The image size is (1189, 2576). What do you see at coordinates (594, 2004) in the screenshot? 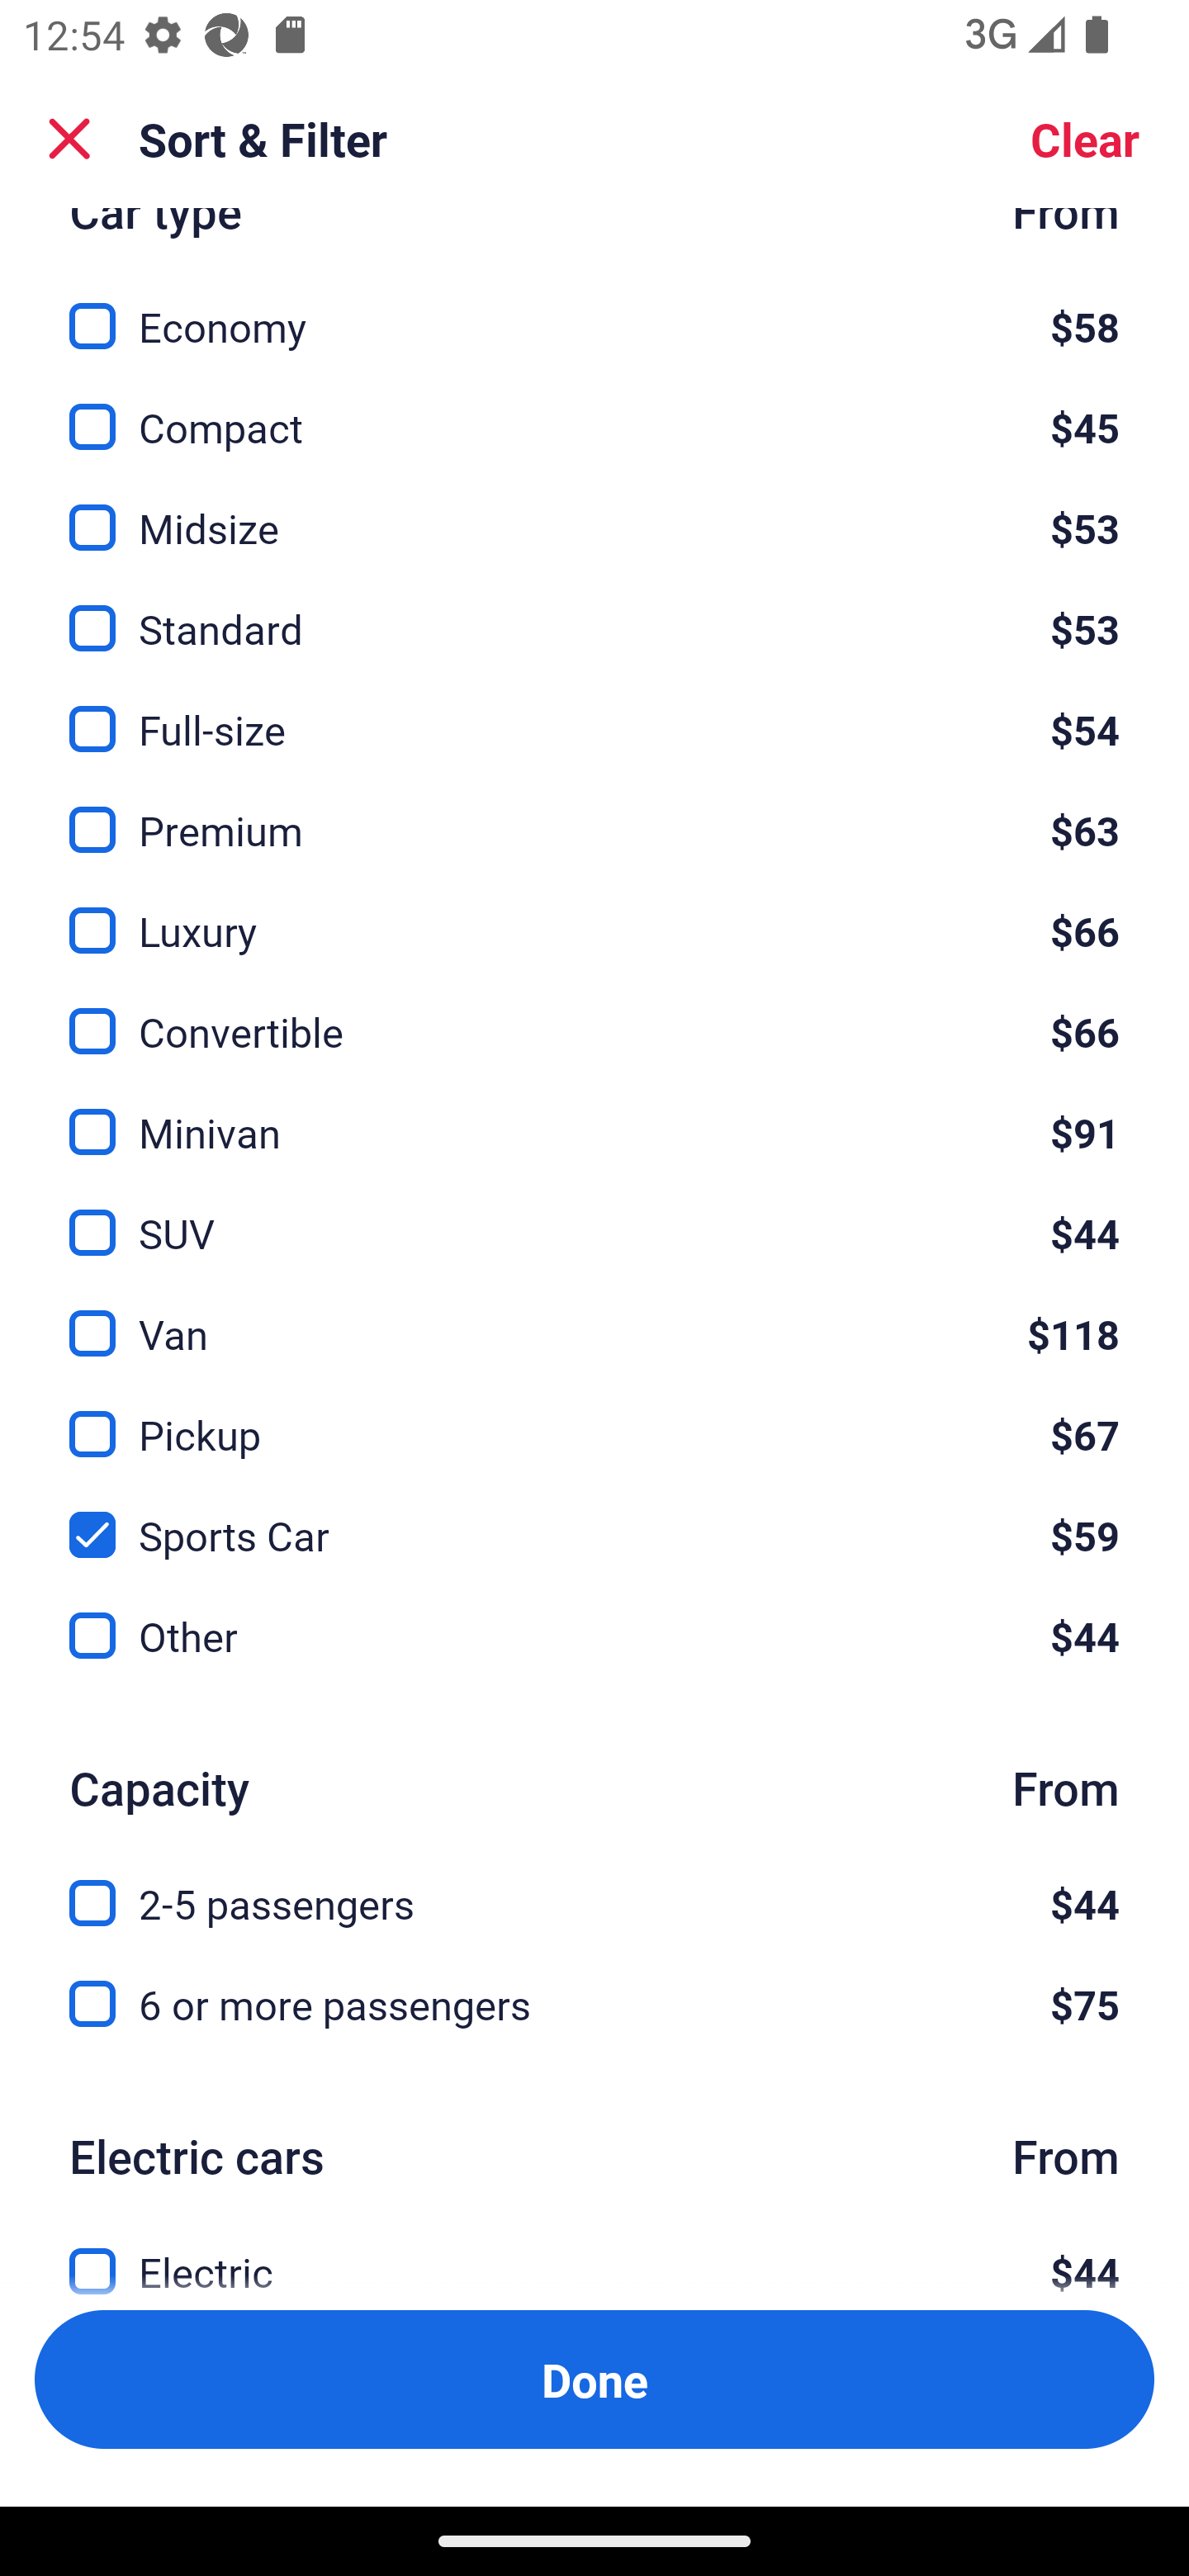
I see `6 or more passengers, $75 6 or more passengers $75` at bounding box center [594, 2004].